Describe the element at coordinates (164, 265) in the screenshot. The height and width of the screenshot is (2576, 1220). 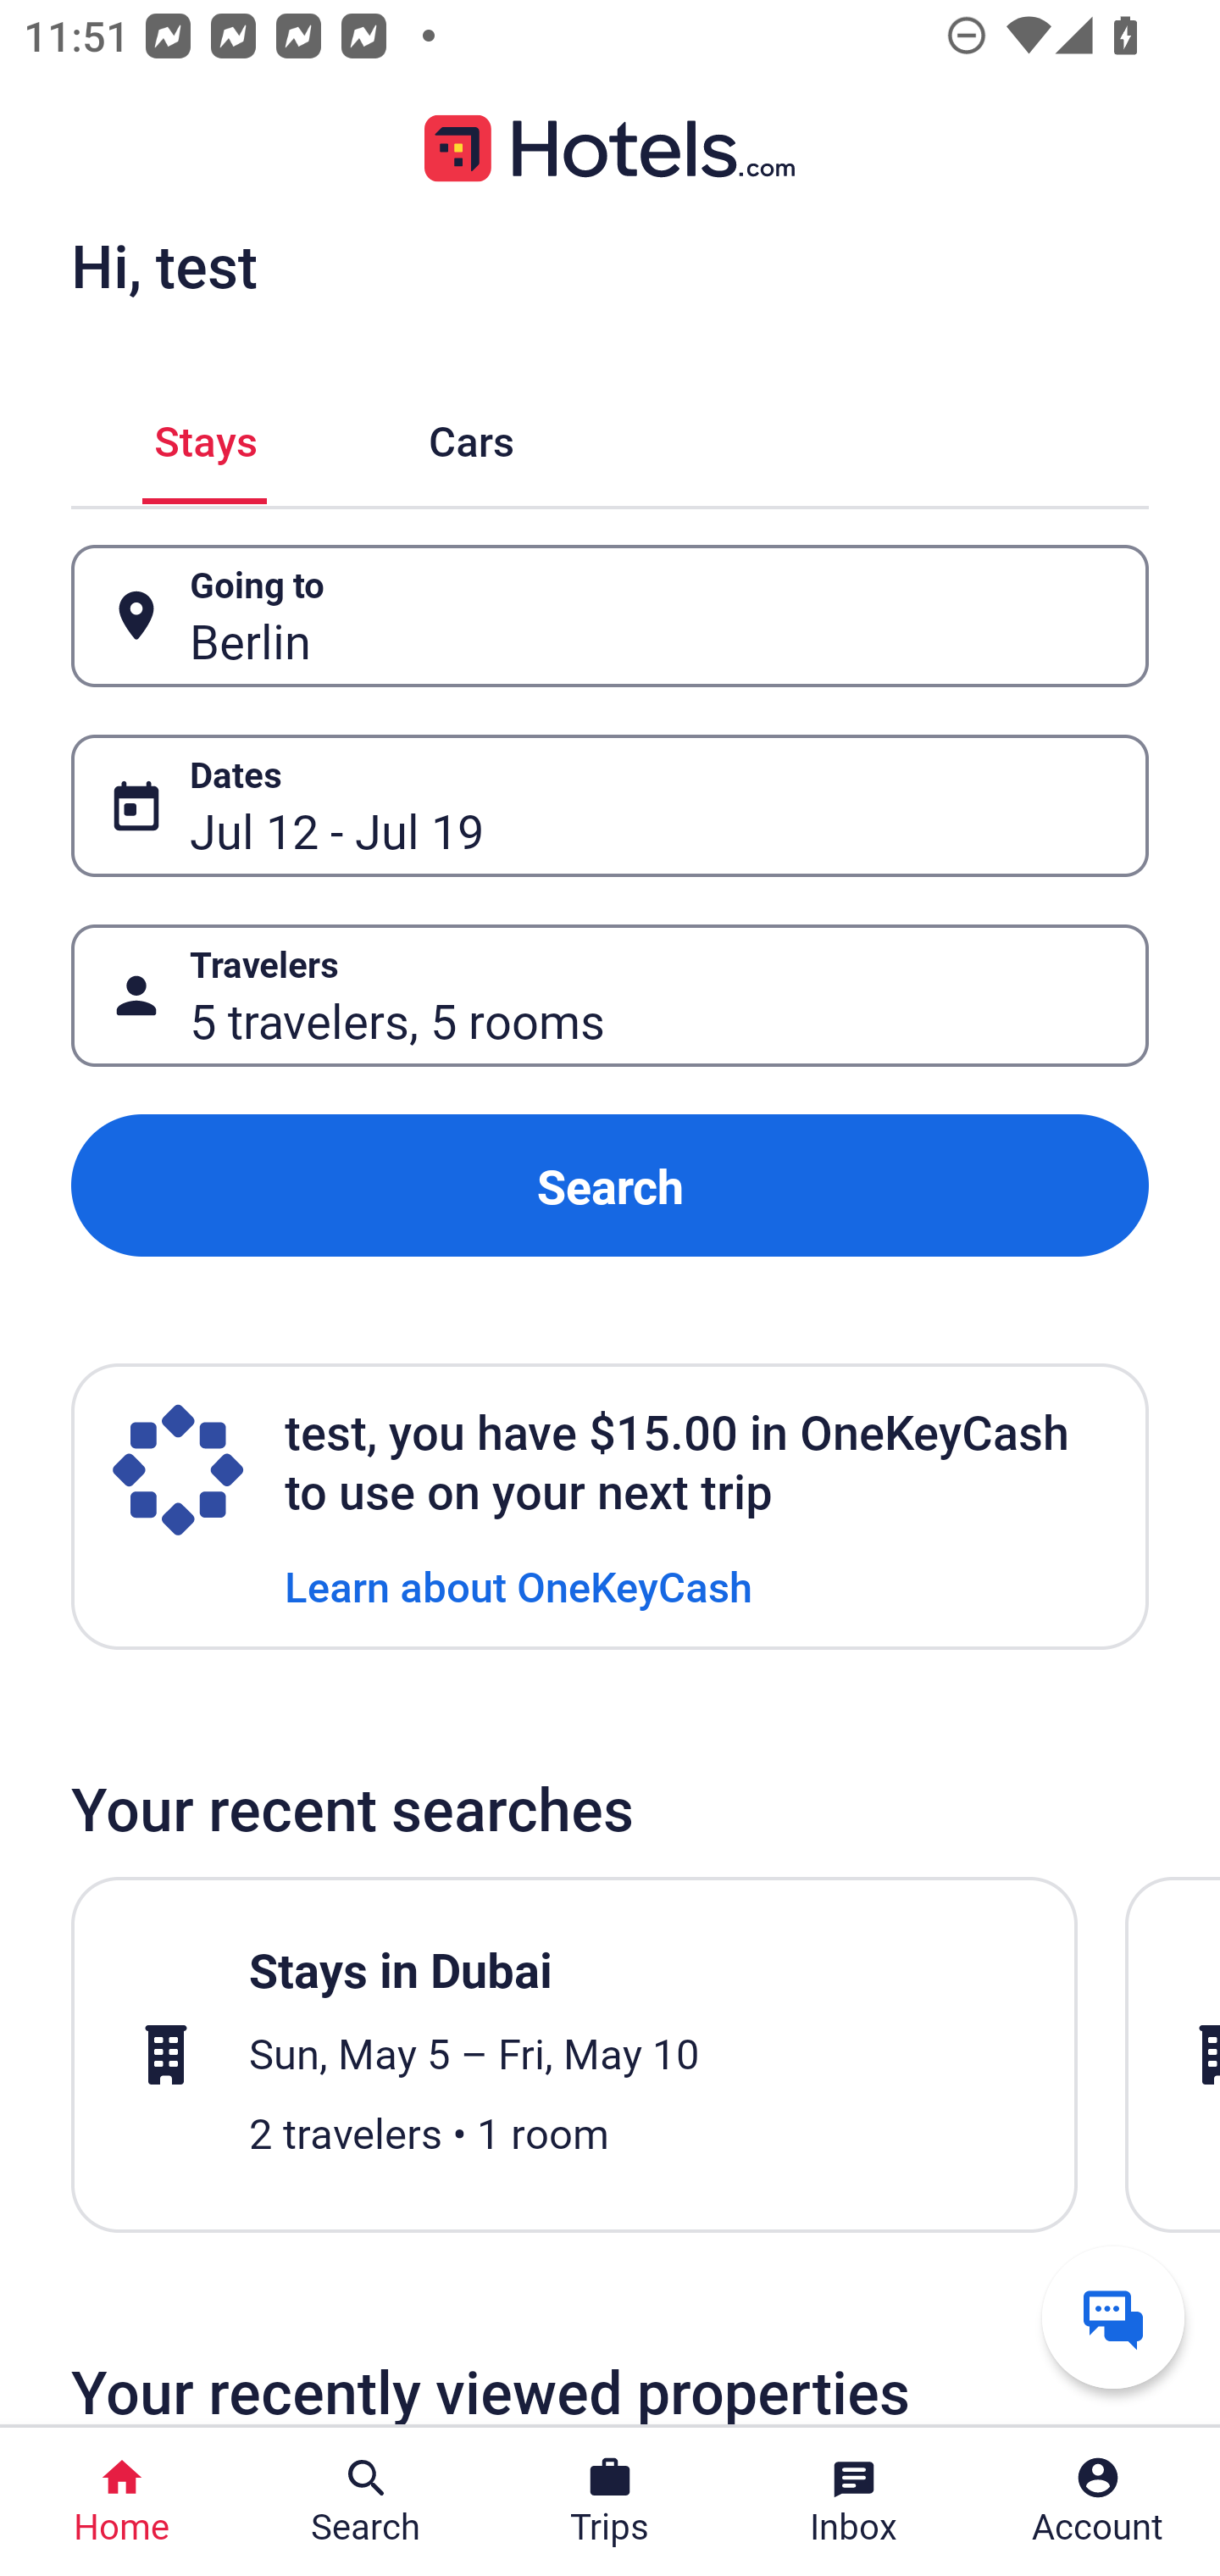
I see `Hi, test` at that location.